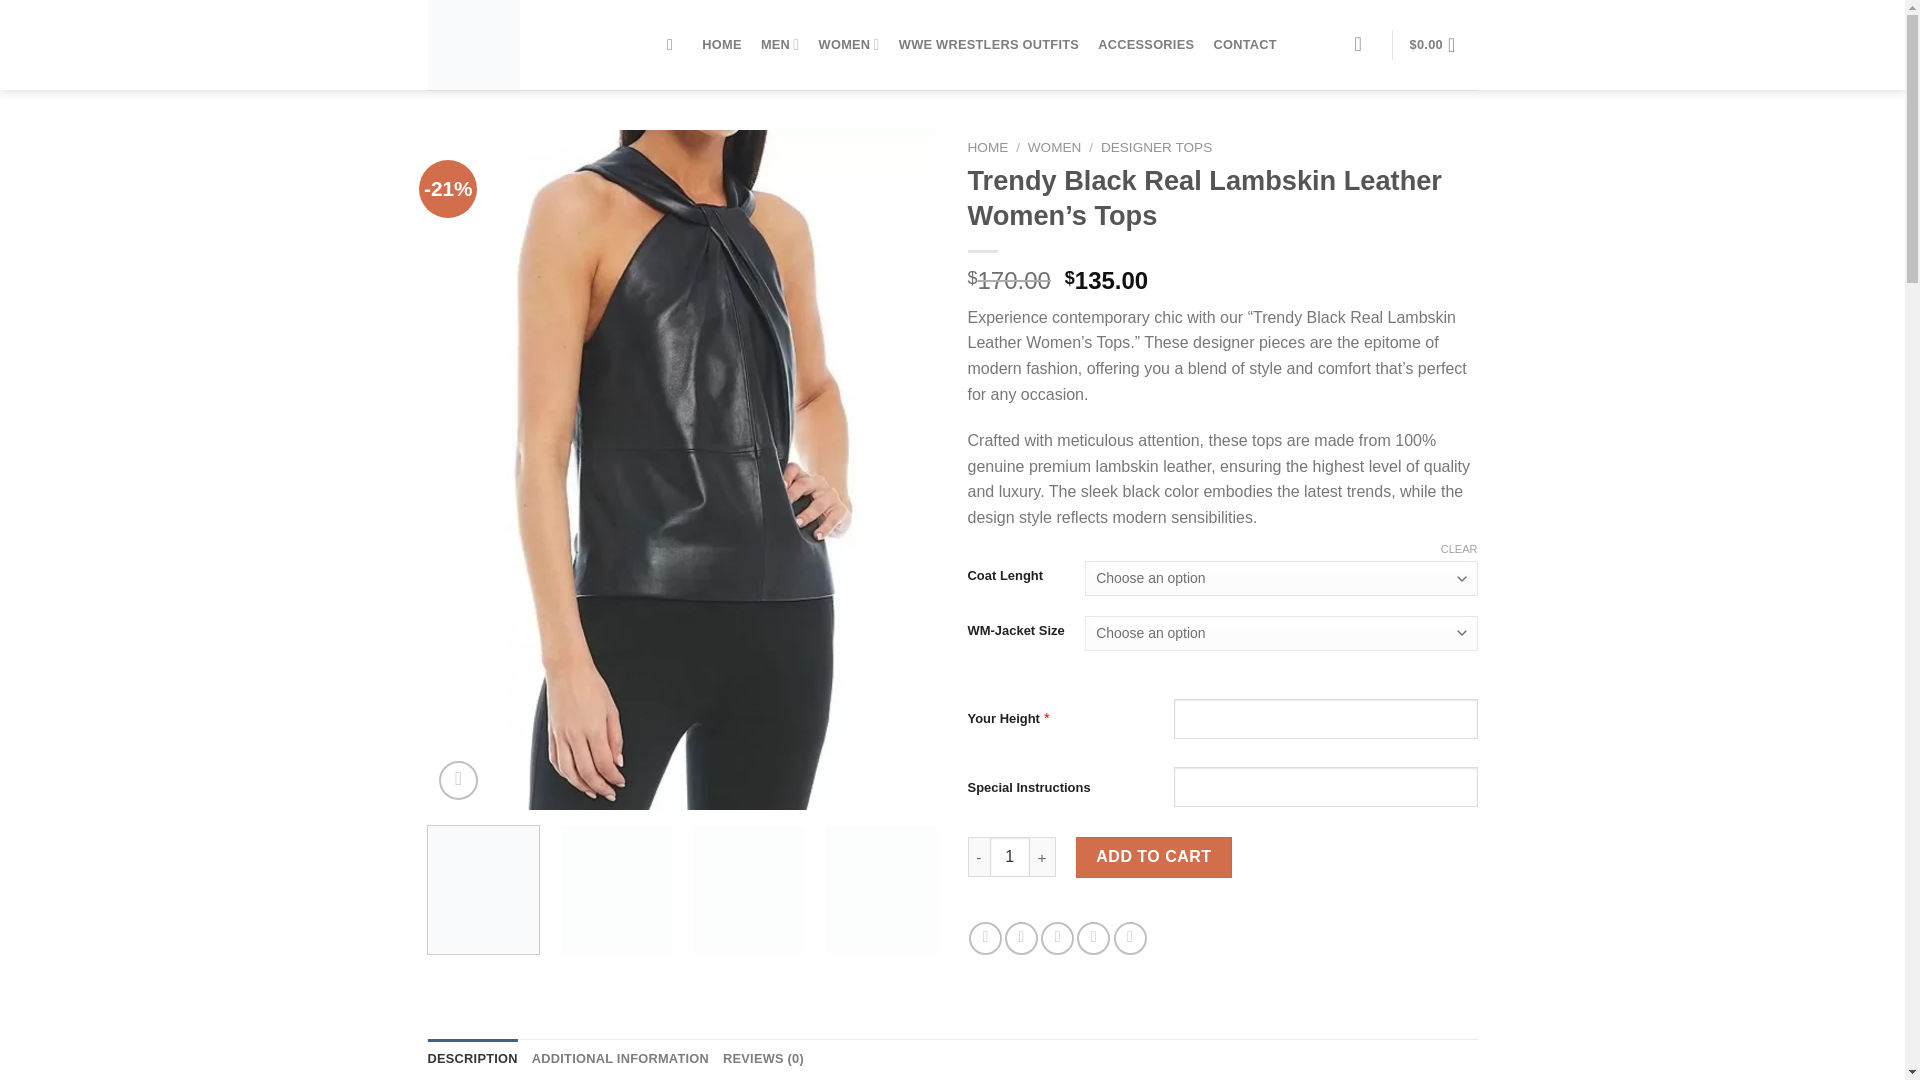 The width and height of the screenshot is (1920, 1080). I want to click on MEN, so click(779, 44).